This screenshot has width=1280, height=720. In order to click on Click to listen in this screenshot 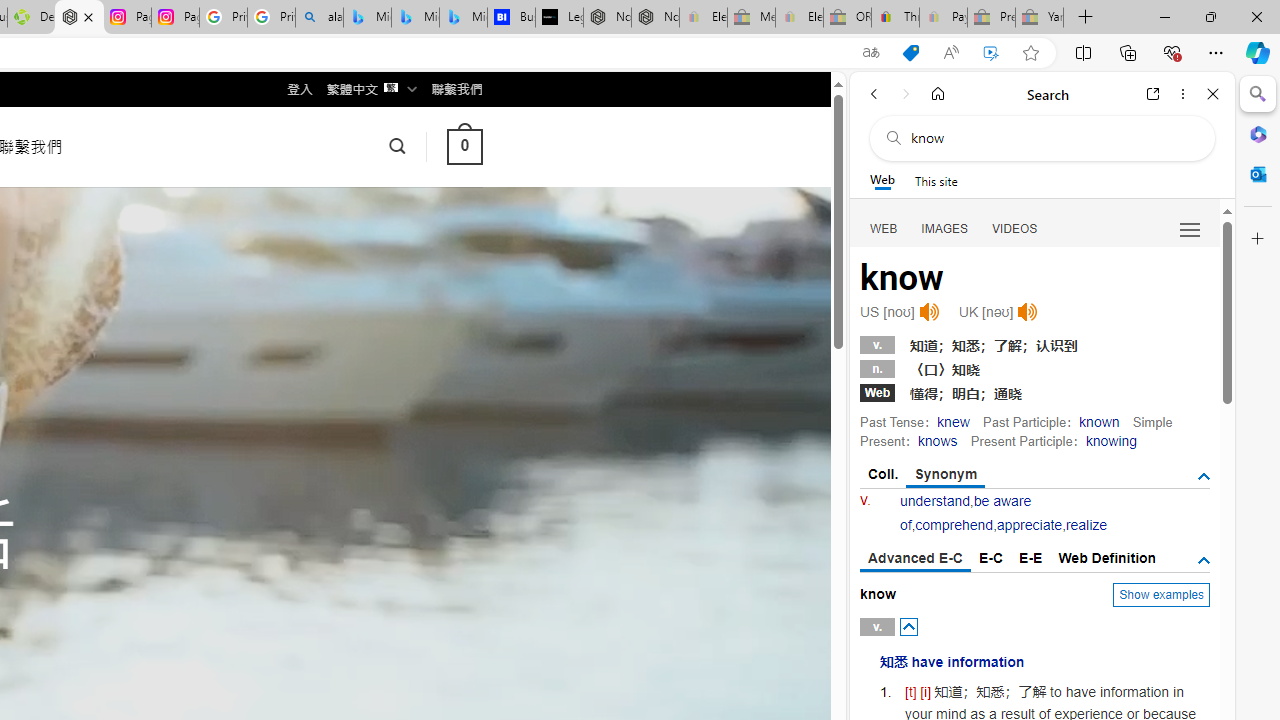, I will do `click(1028, 312)`.